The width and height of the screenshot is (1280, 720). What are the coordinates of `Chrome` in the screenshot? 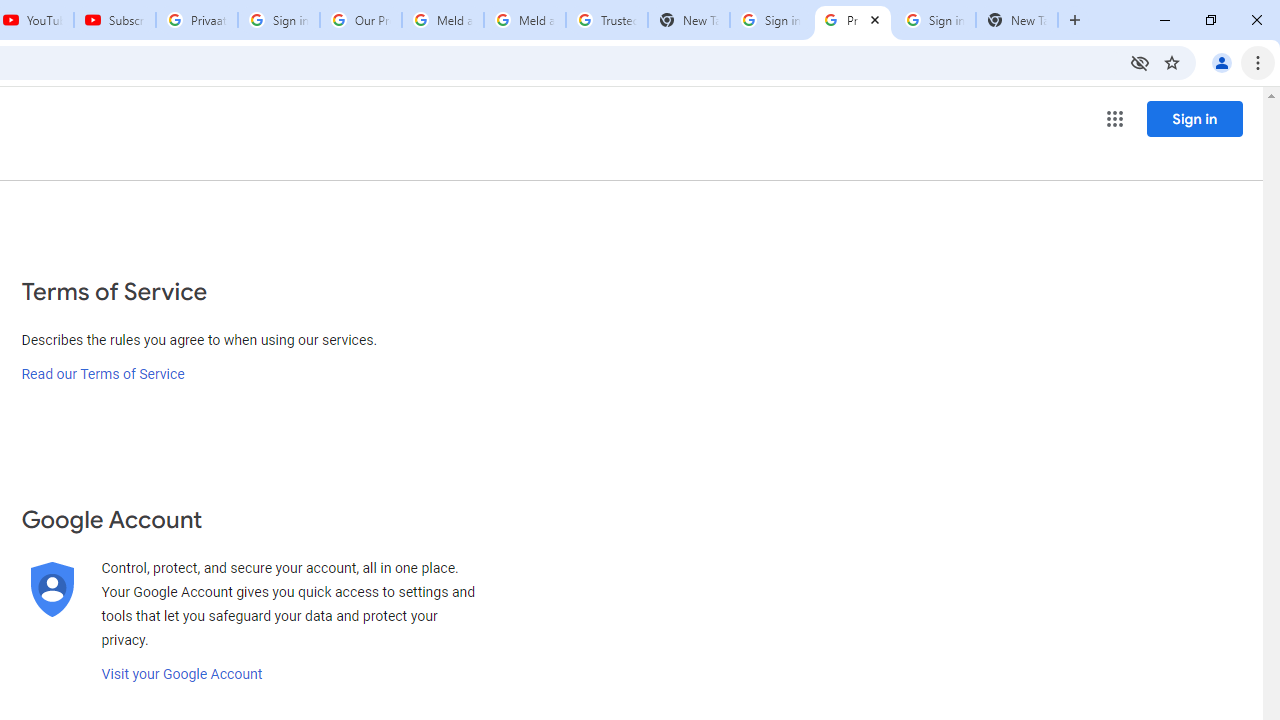 It's located at (1260, 62).